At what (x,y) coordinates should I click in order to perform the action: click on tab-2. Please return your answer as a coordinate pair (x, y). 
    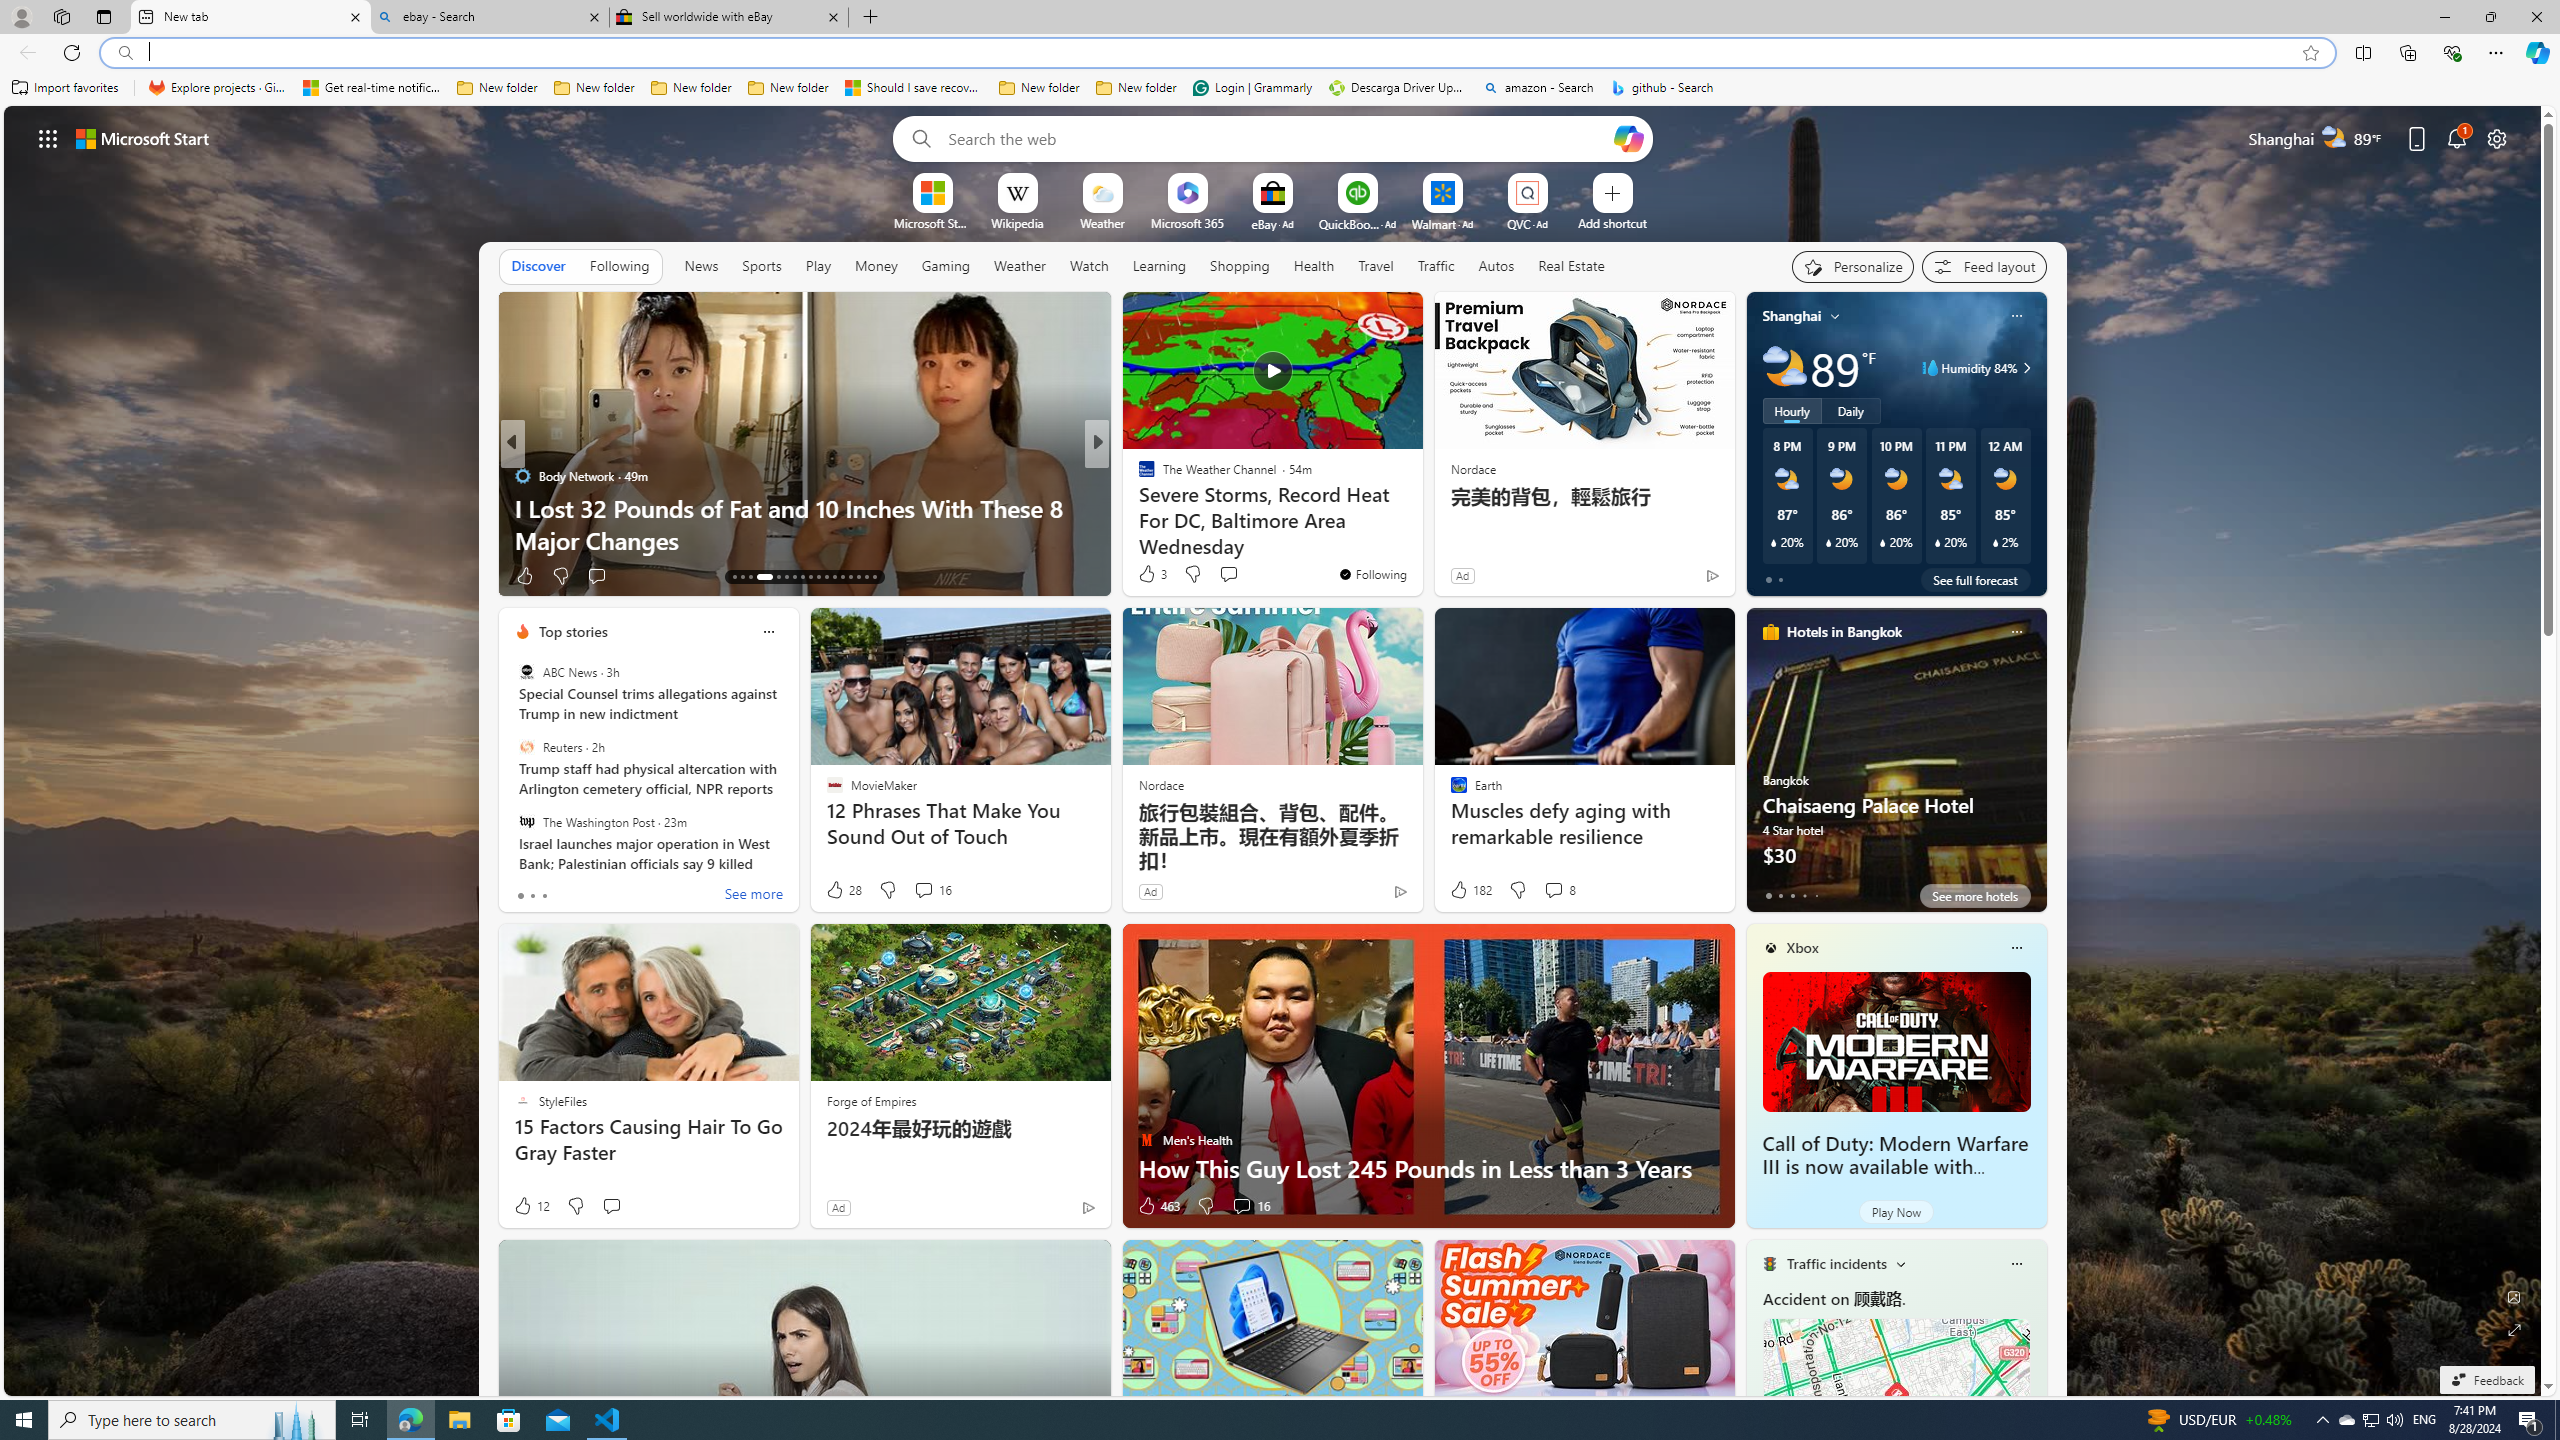
    Looking at the image, I should click on (1792, 895).